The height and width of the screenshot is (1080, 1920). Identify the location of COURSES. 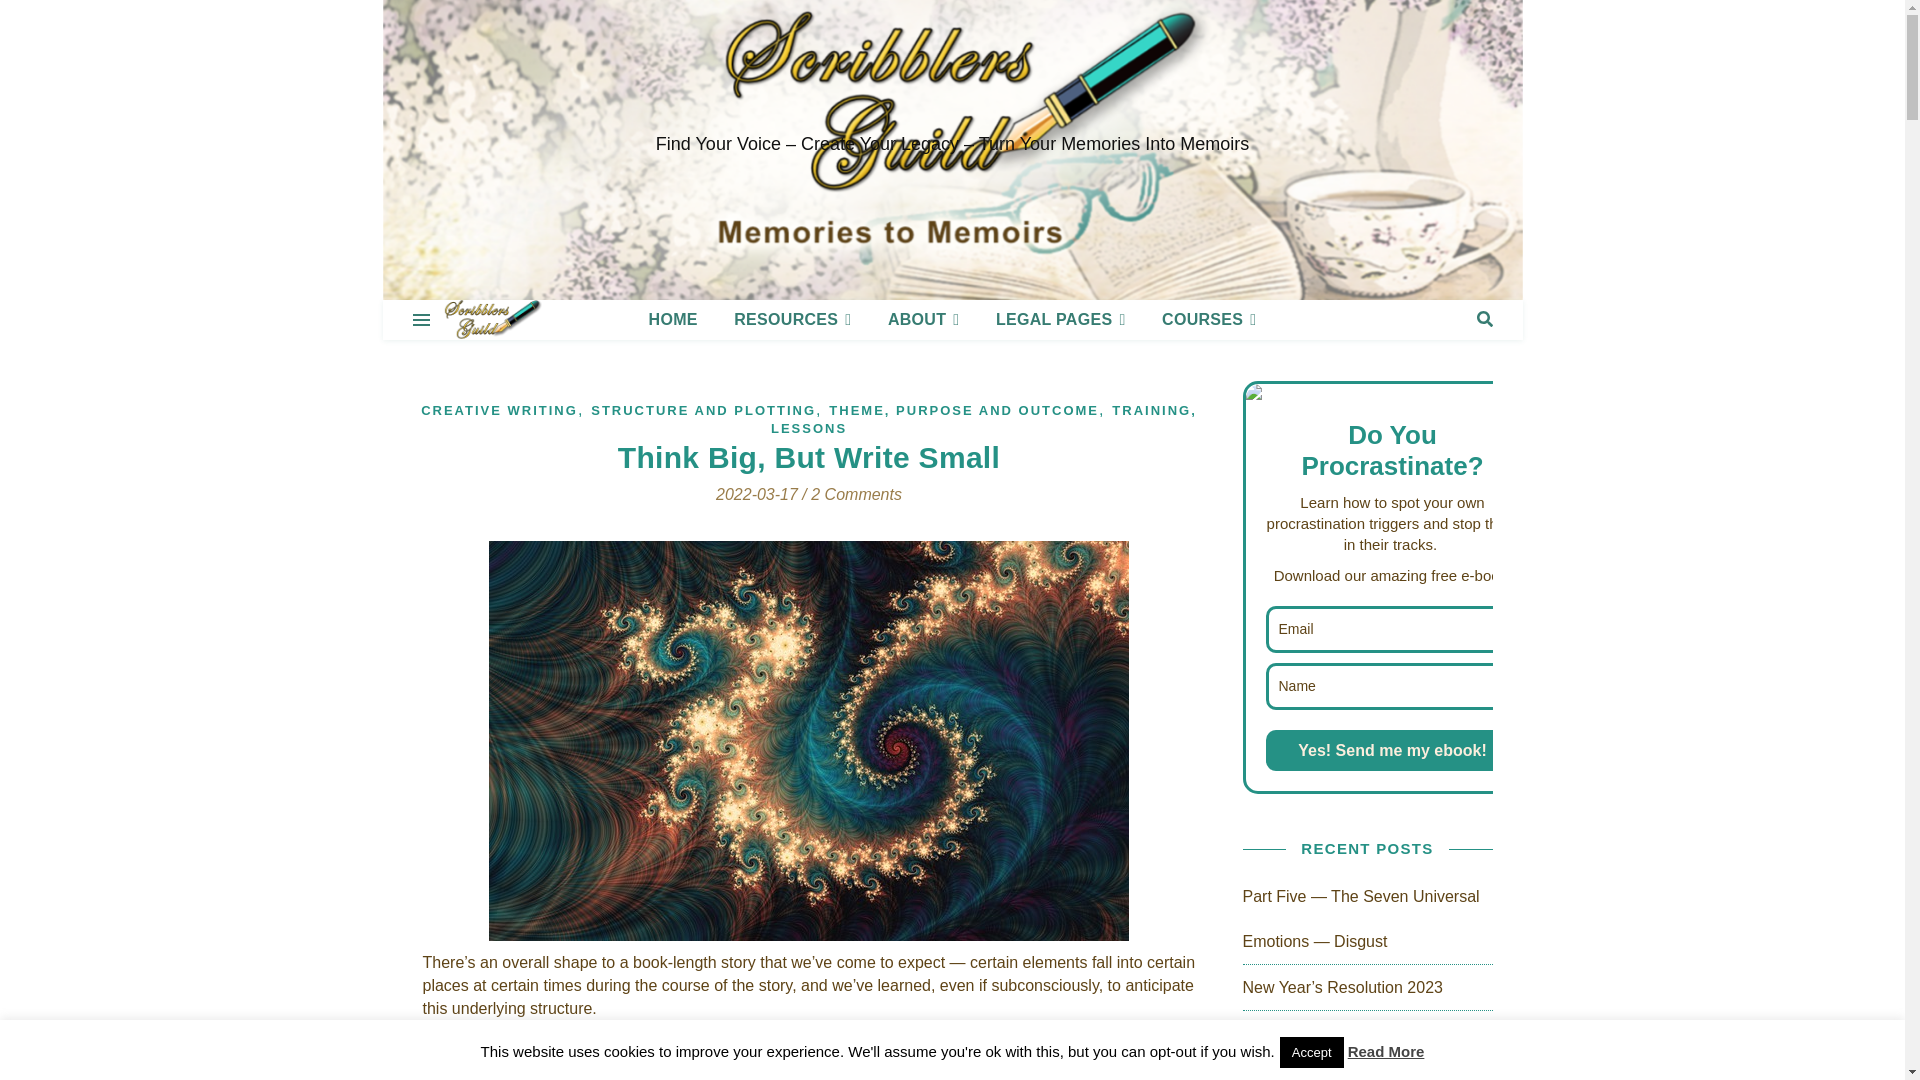
(1200, 320).